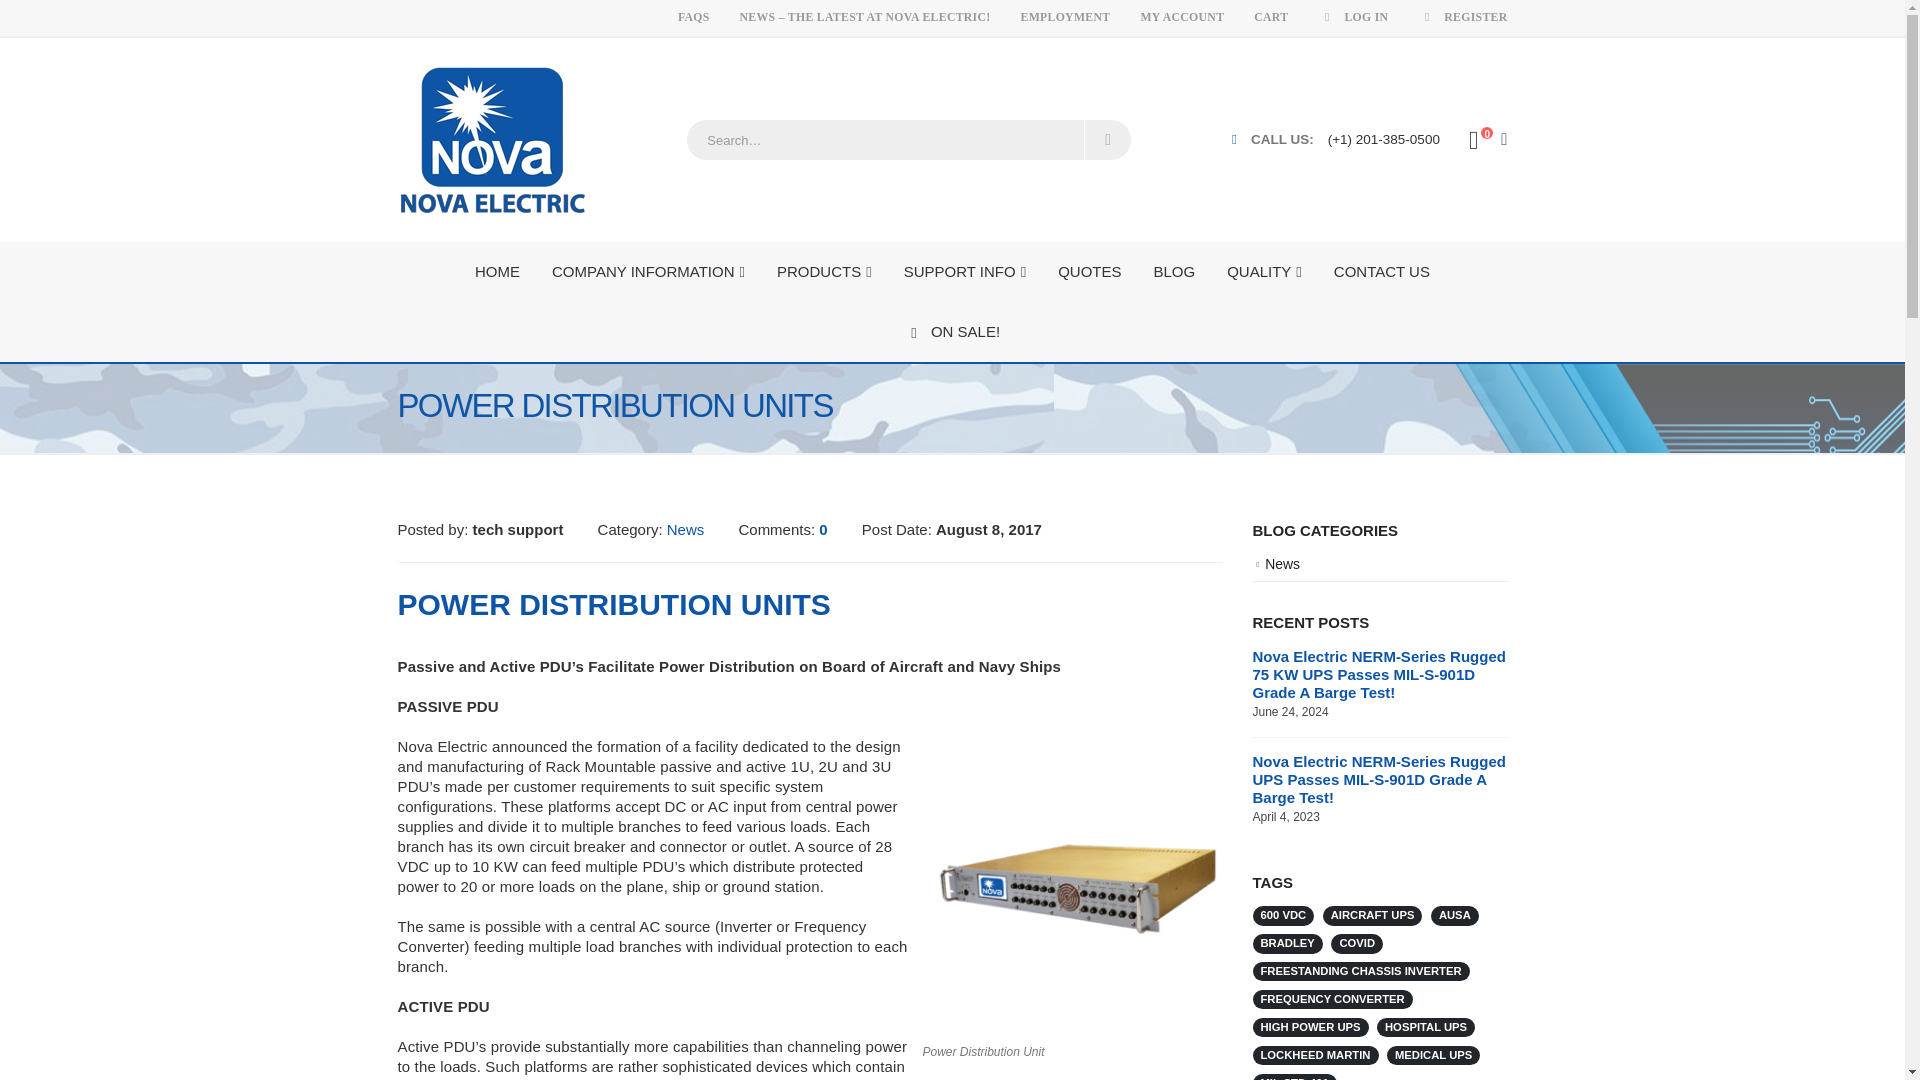  I want to click on HOME, so click(498, 272).